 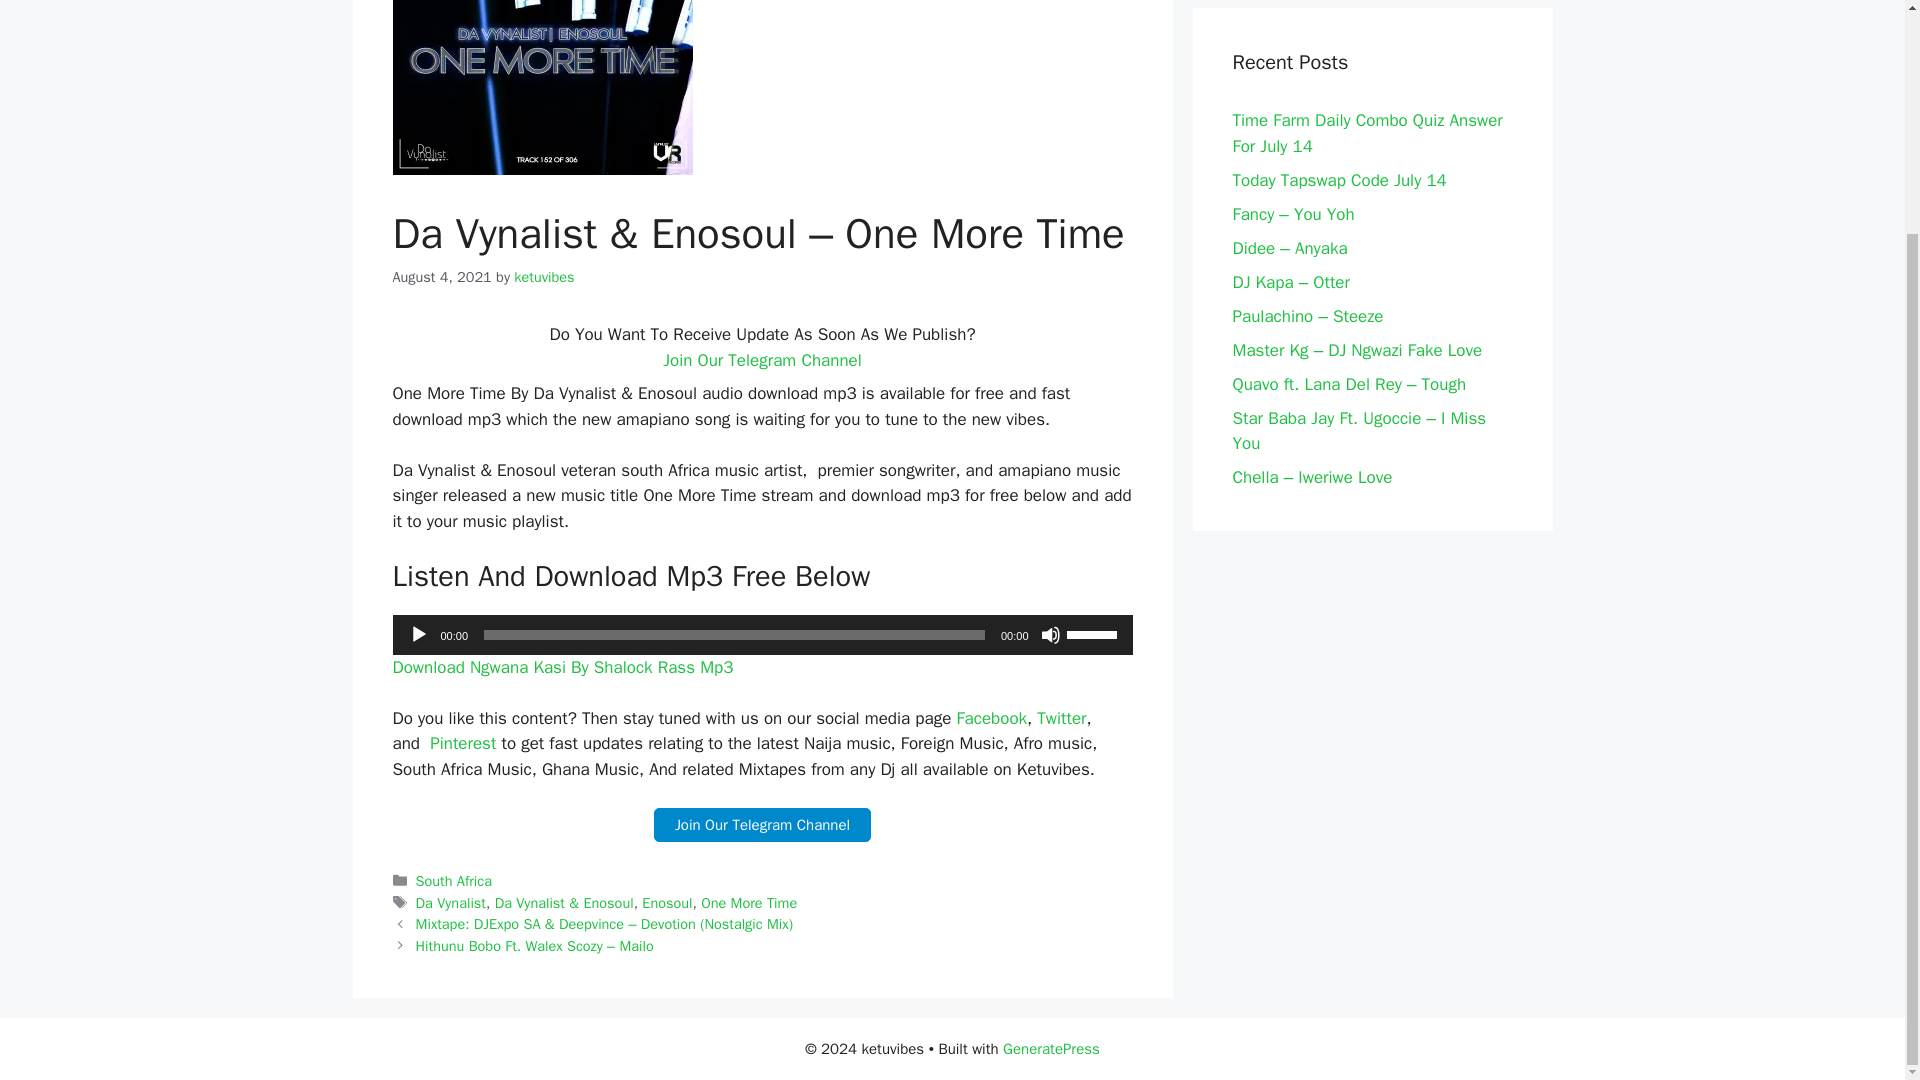 I want to click on Join Our Telegram Channel, so click(x=762, y=825).